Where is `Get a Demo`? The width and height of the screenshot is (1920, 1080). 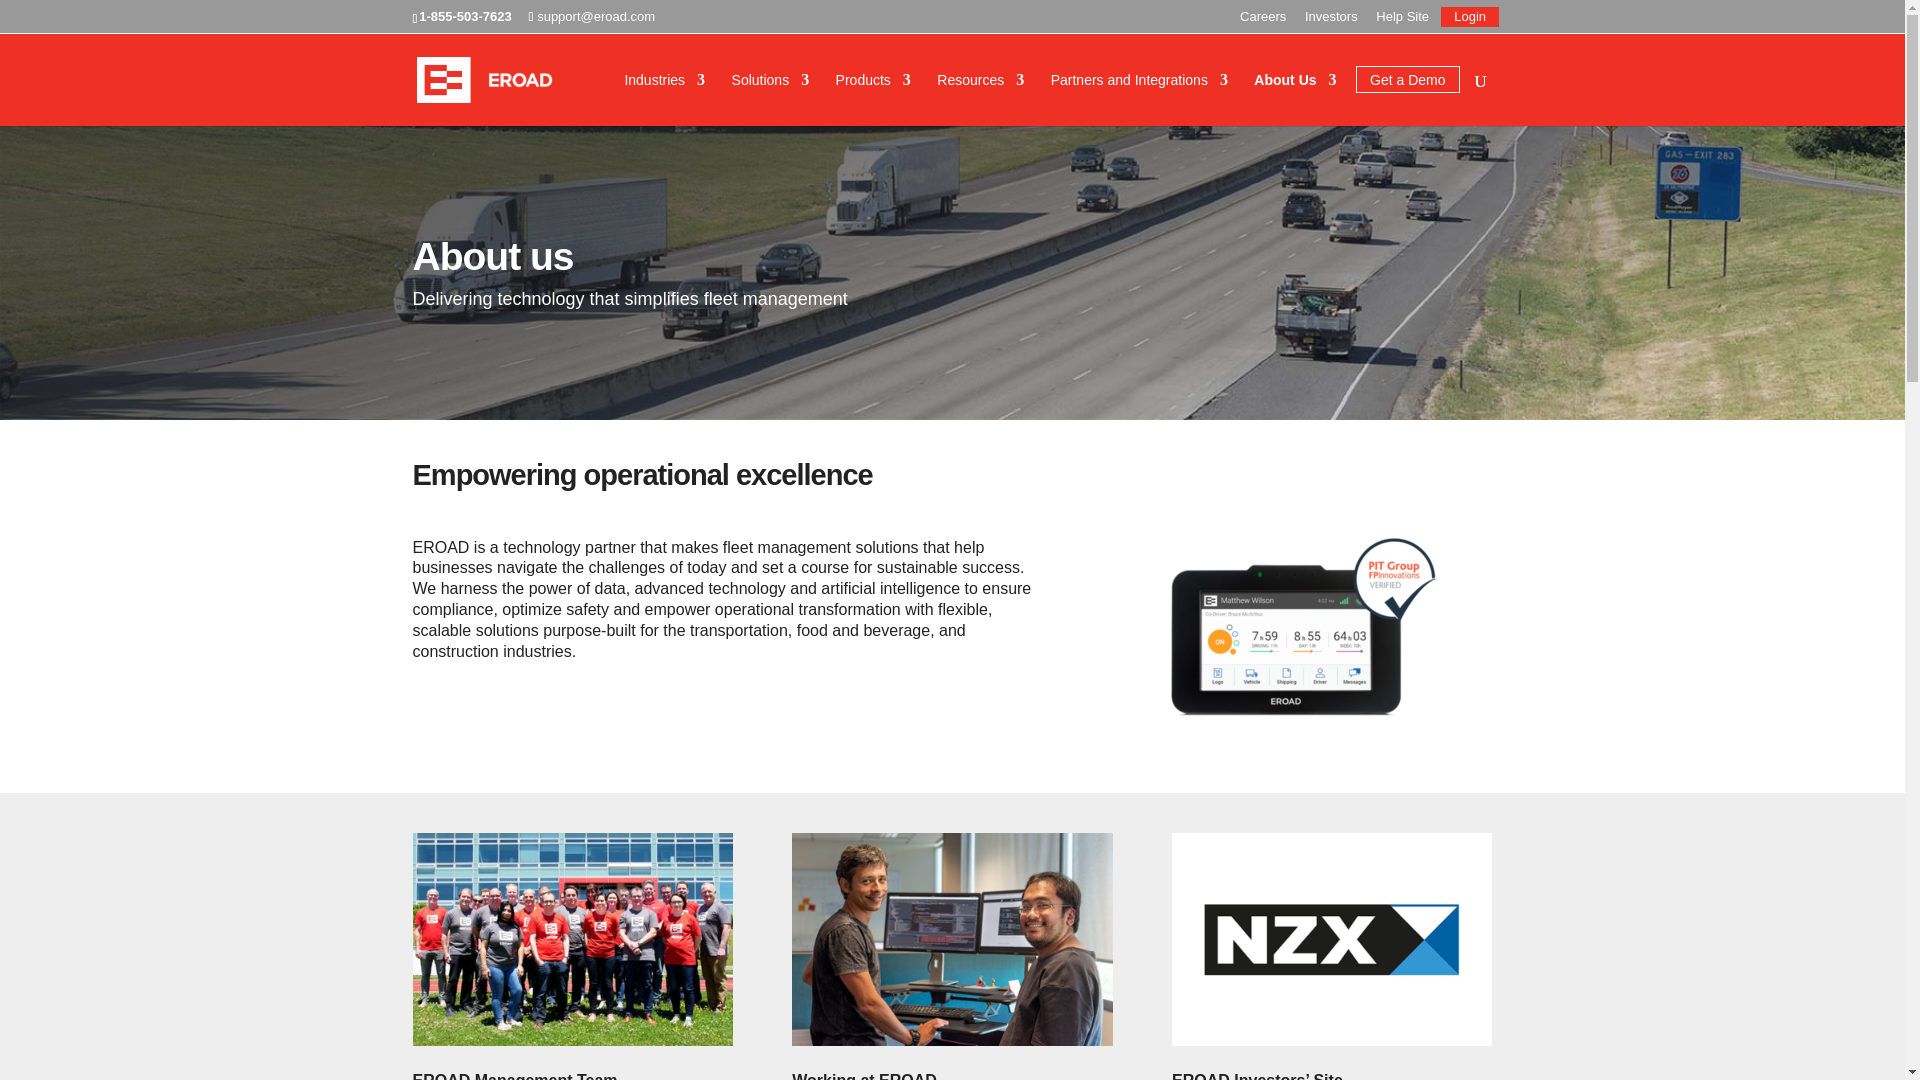
Get a Demo is located at coordinates (1407, 100).